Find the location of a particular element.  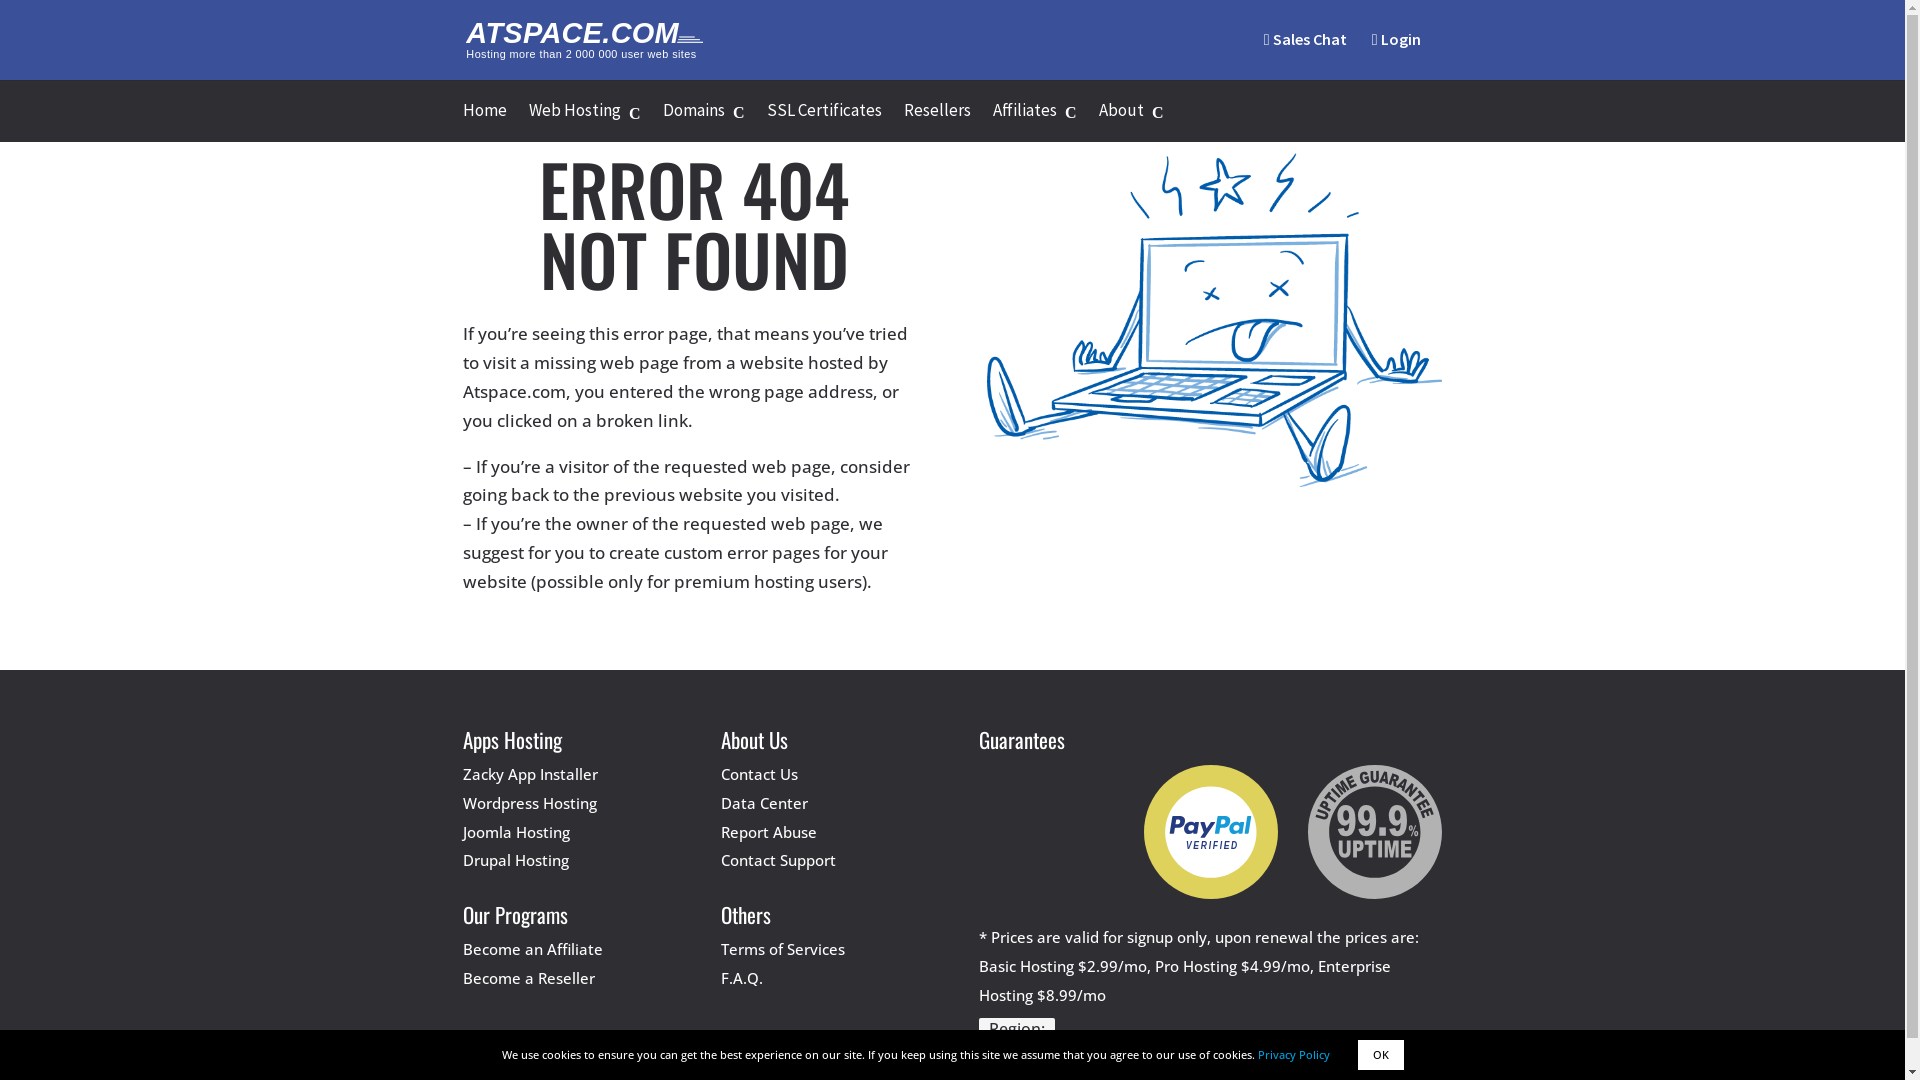

Affiliates is located at coordinates (1034, 122).